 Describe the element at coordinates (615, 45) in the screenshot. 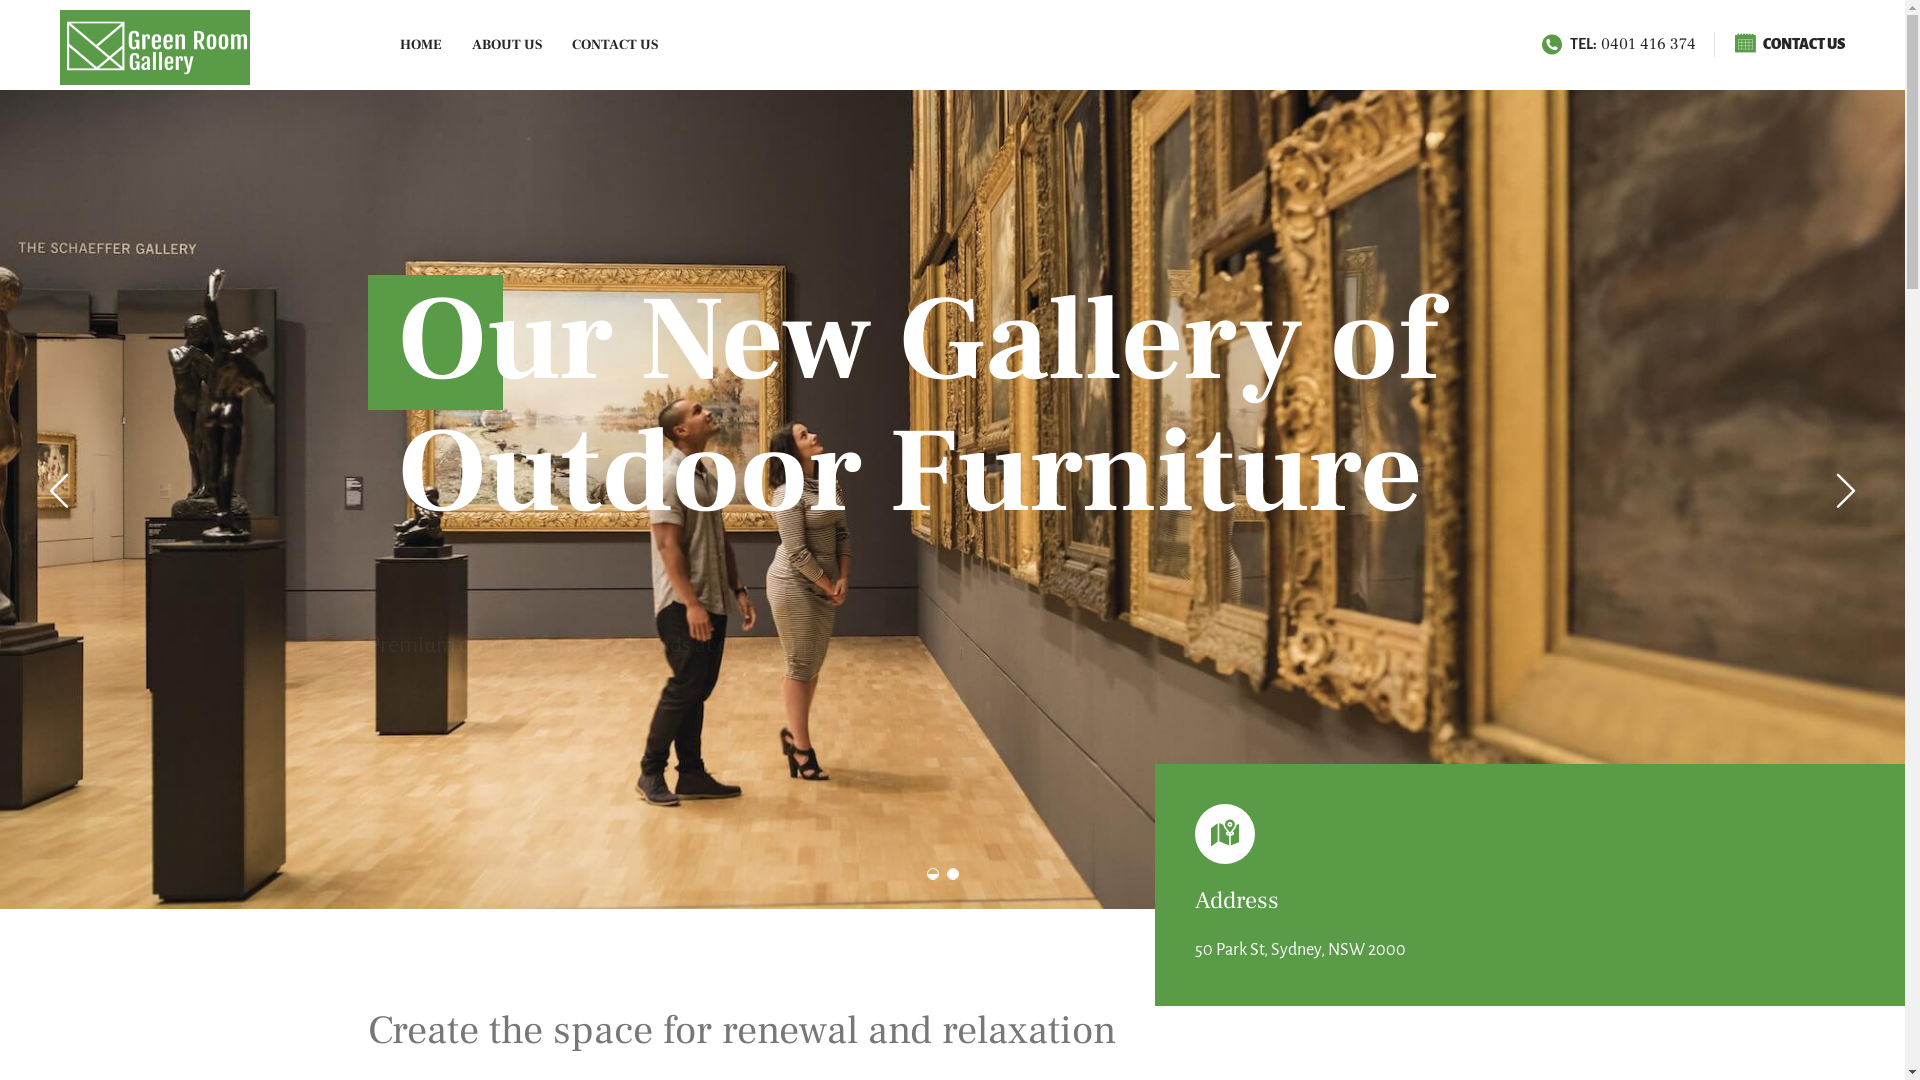

I see `CONTACT US` at that location.